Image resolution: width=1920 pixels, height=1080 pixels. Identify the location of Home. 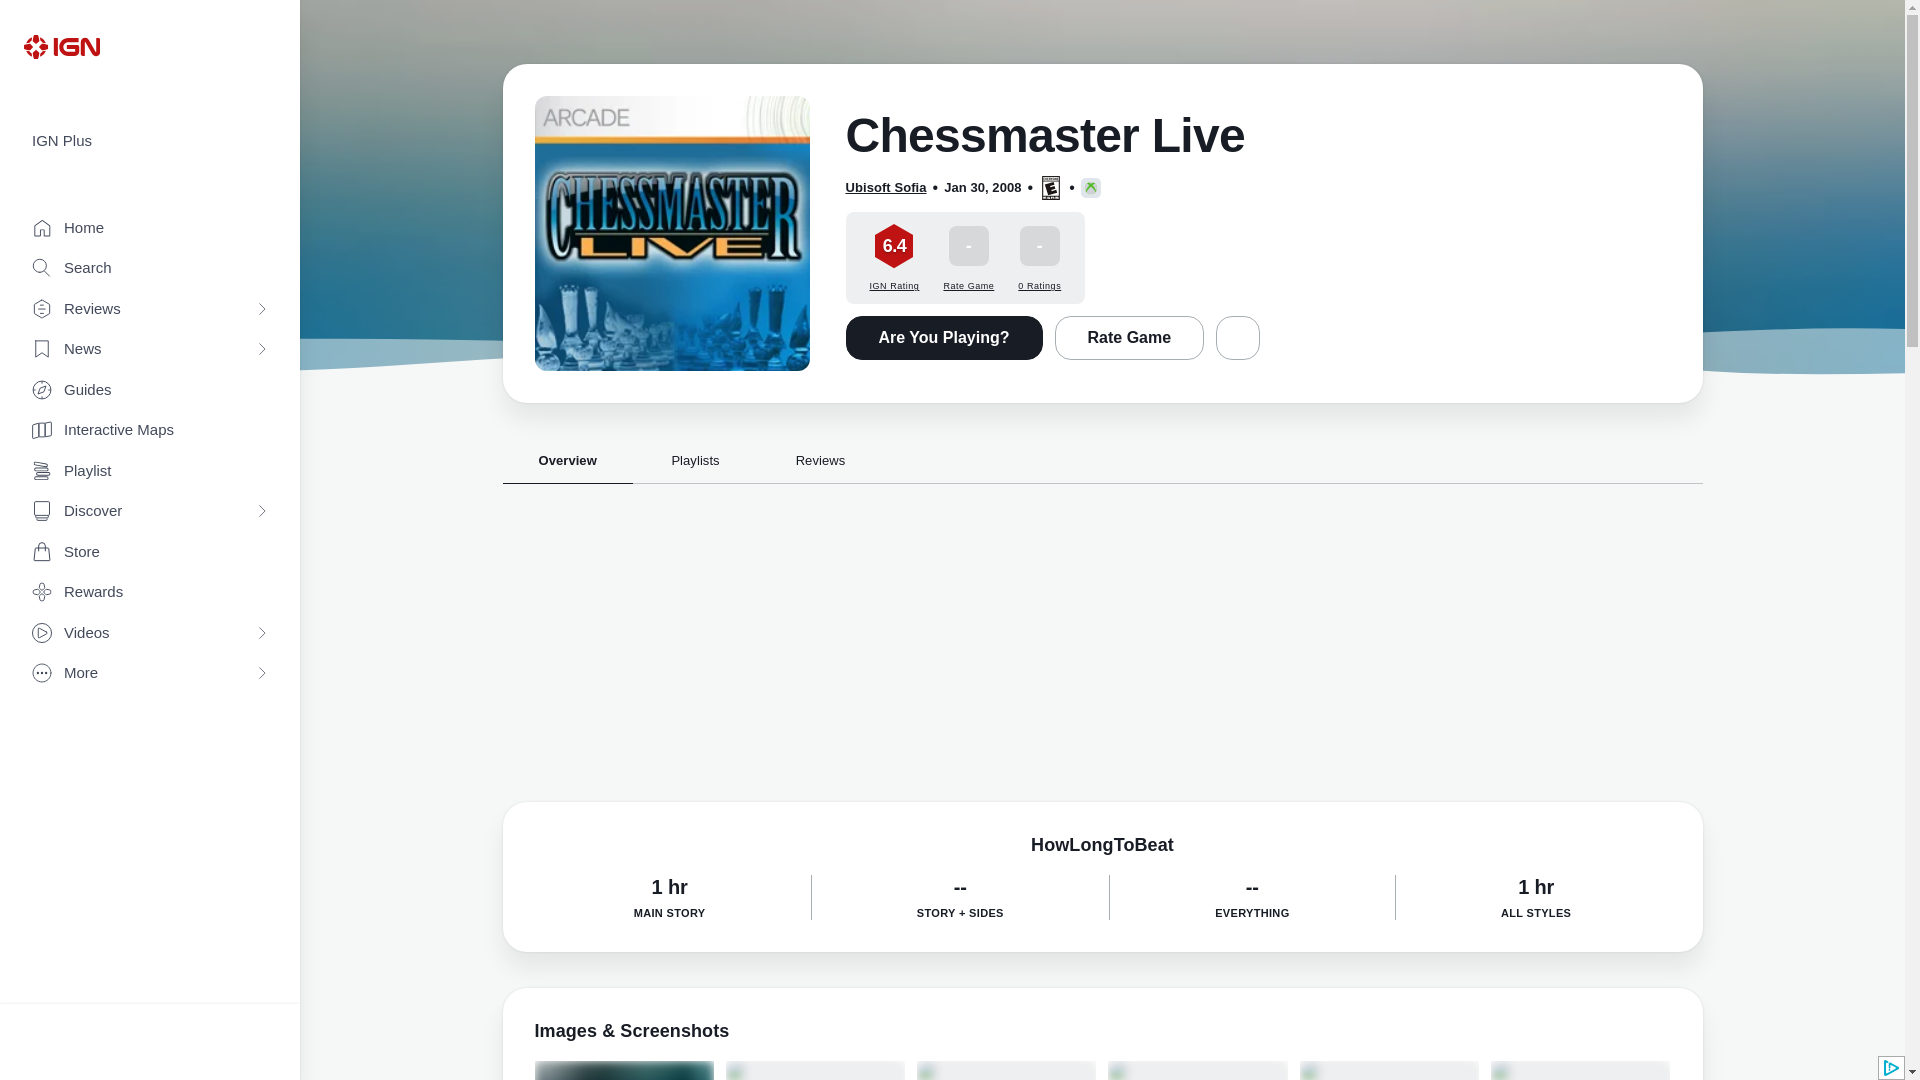
(150, 228).